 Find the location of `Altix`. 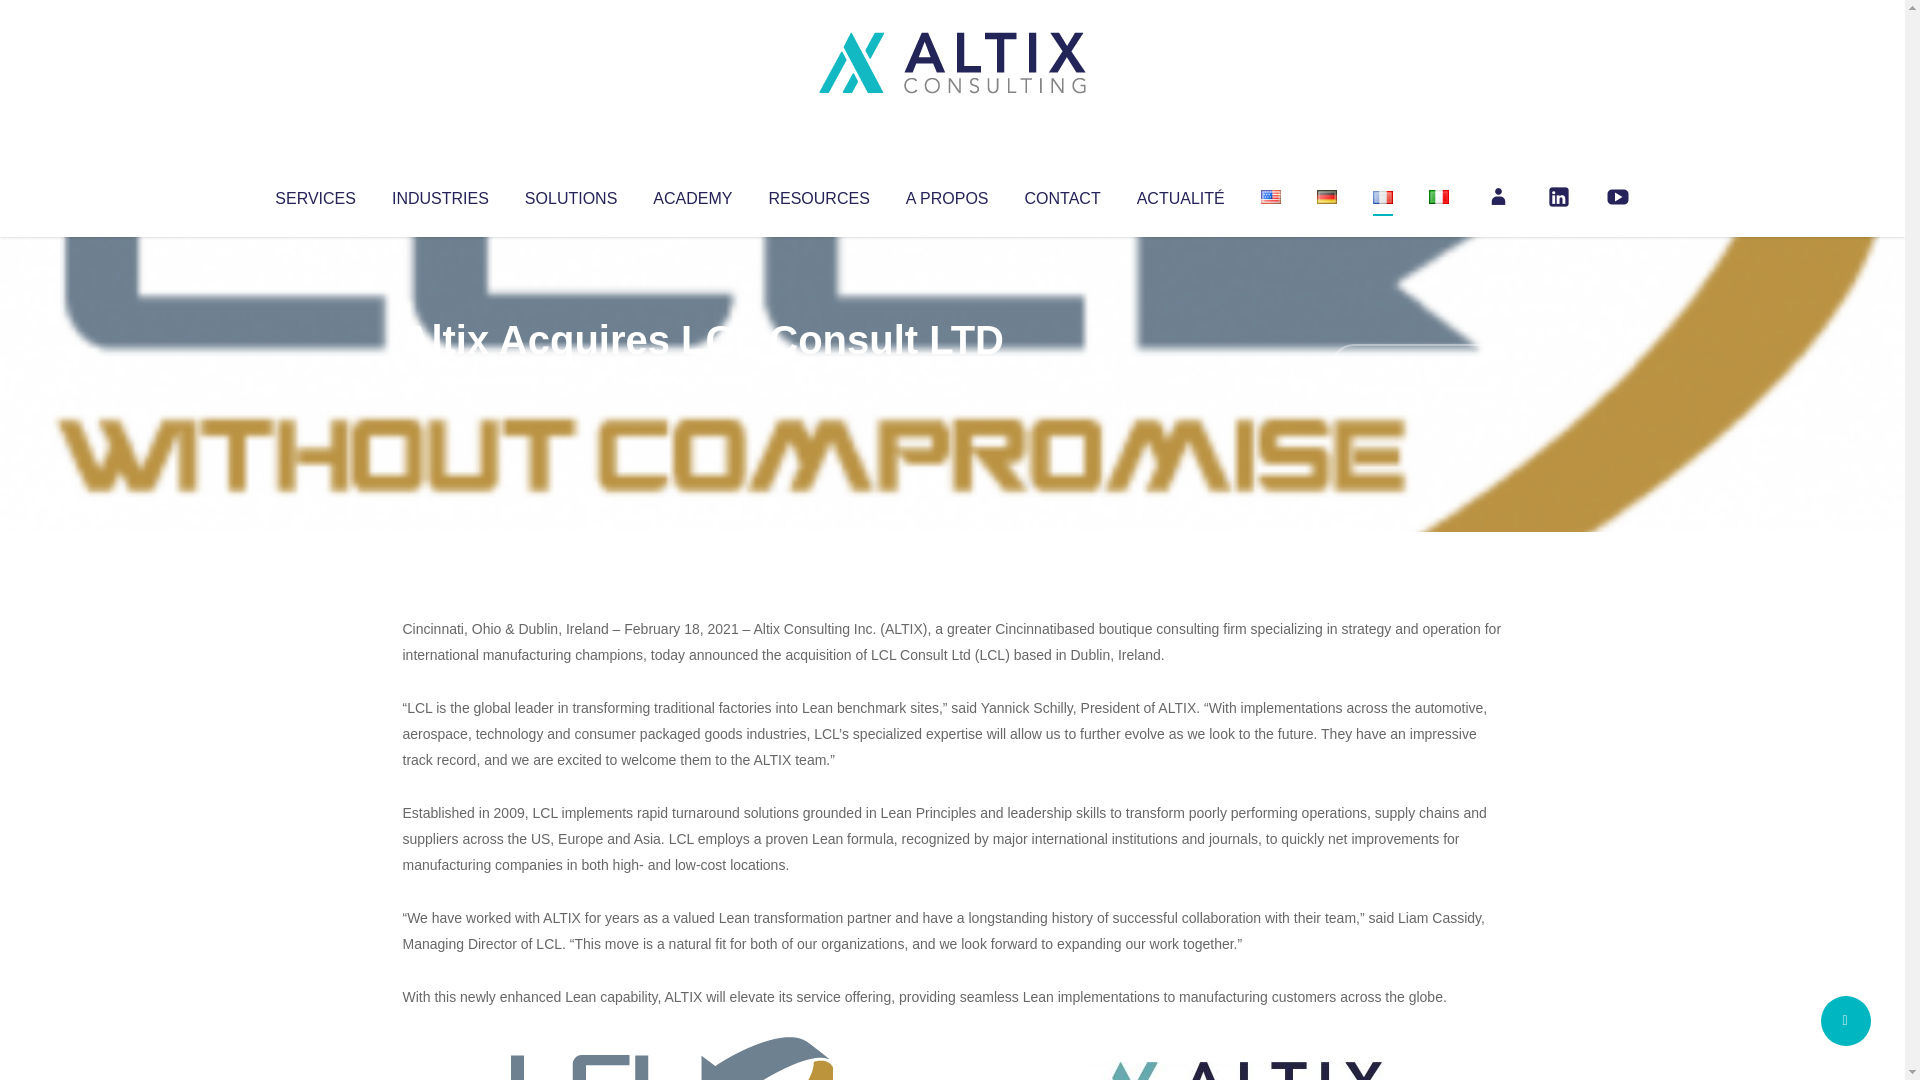

Altix is located at coordinates (440, 380).